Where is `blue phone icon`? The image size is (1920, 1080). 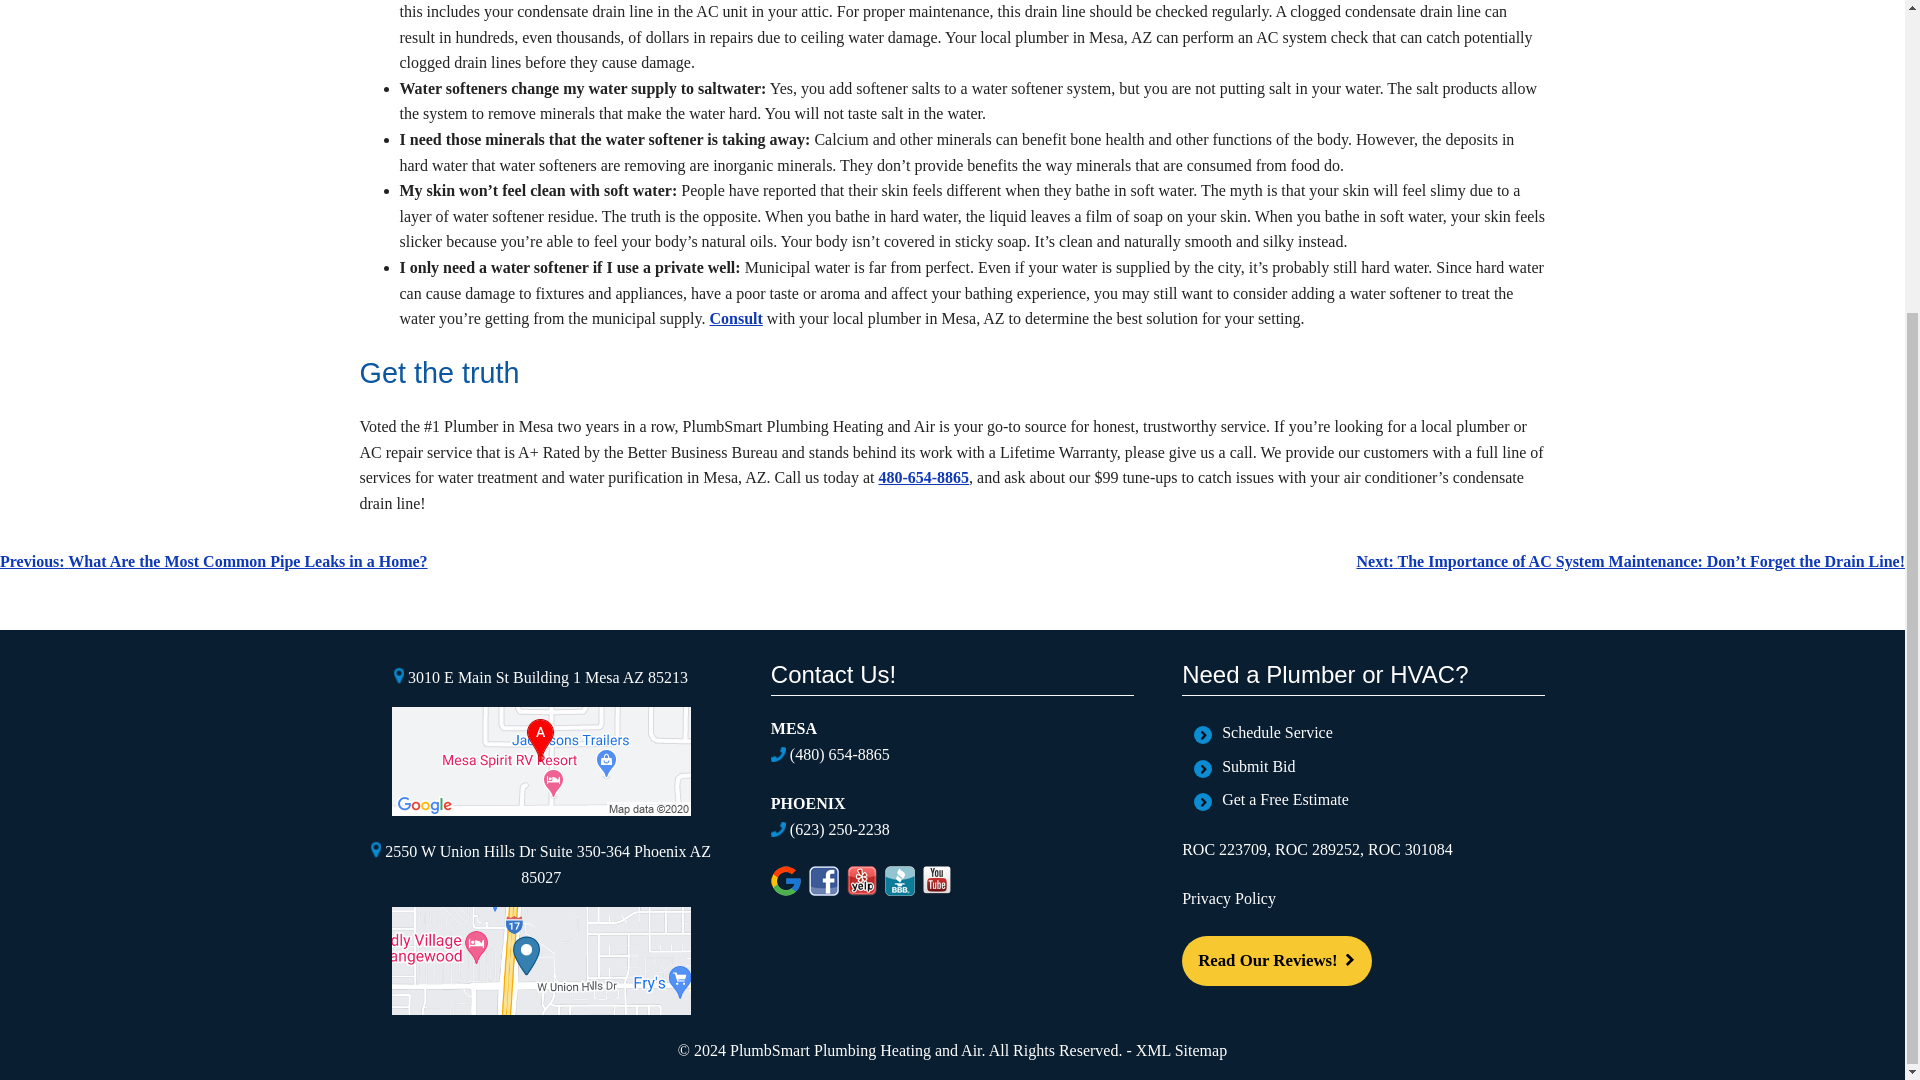 blue phone icon is located at coordinates (778, 829).